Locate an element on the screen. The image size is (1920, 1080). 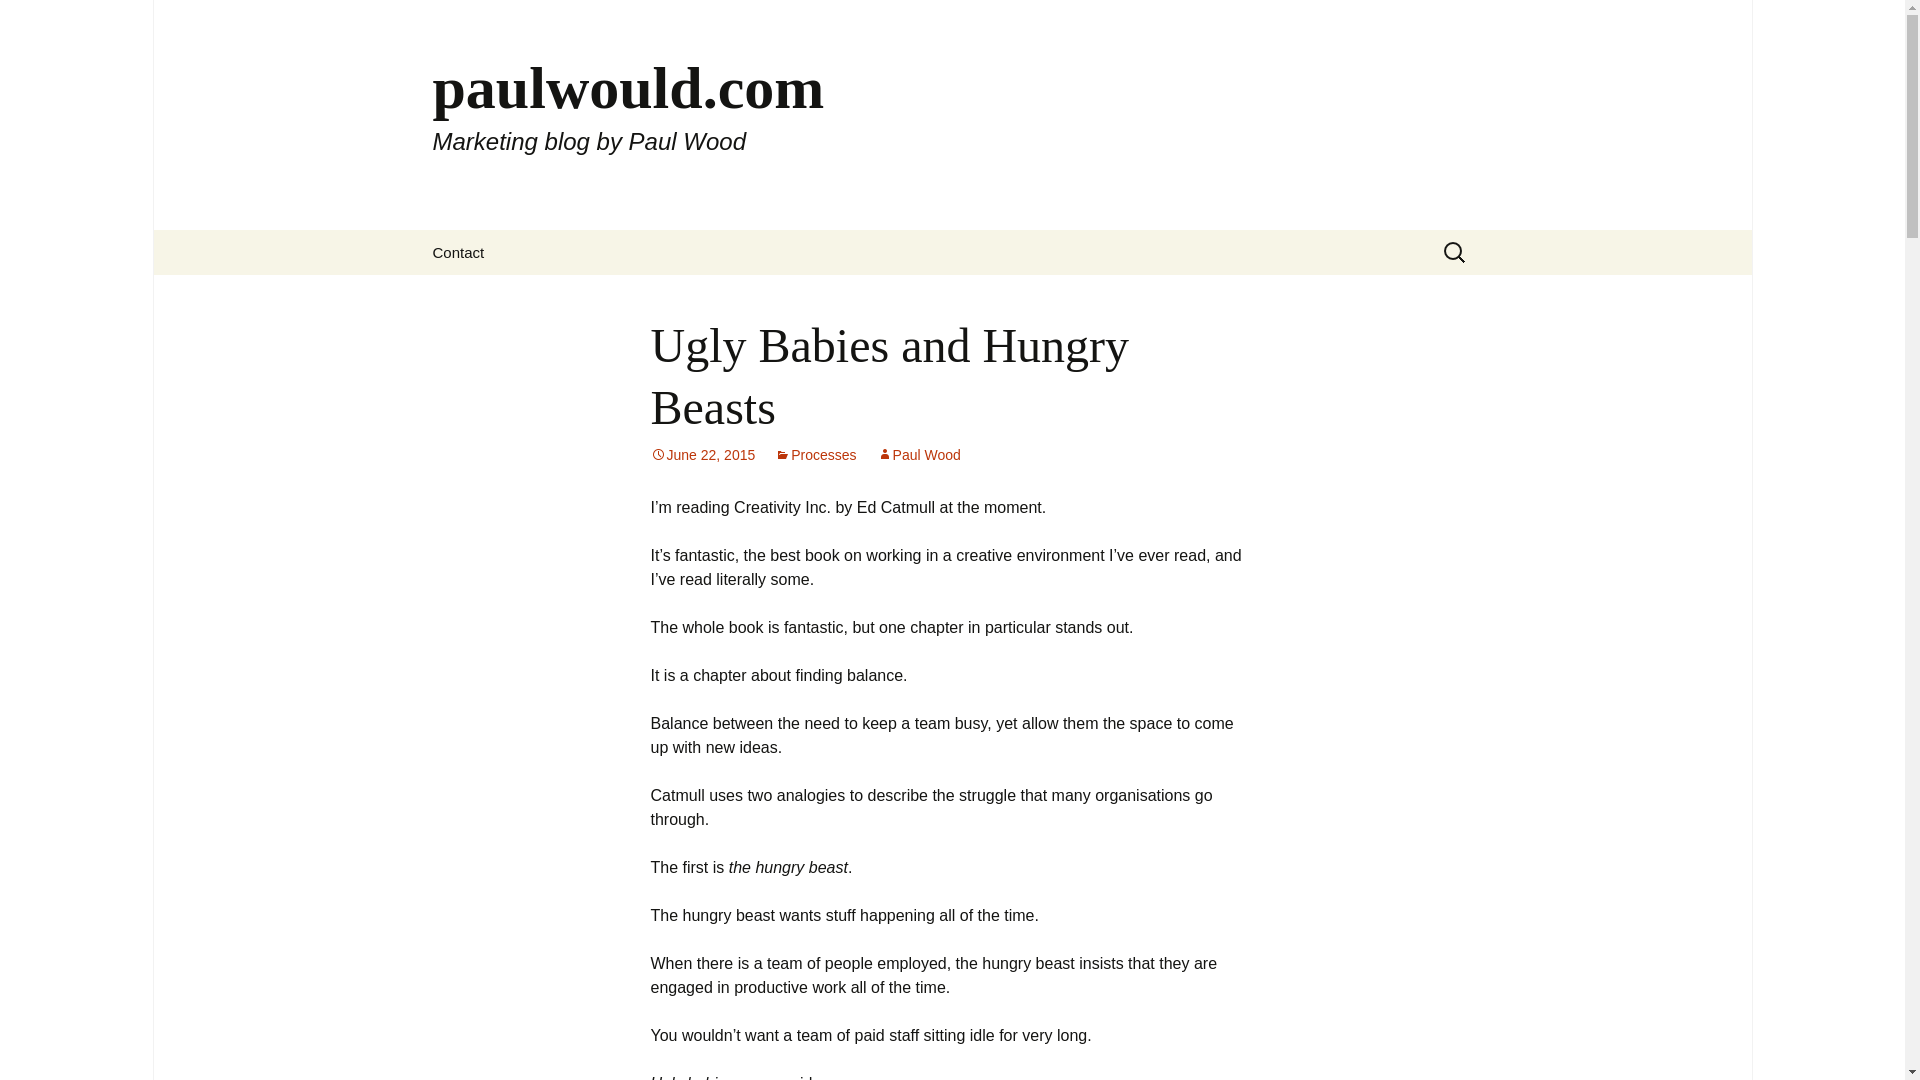
Processes is located at coordinates (816, 455).